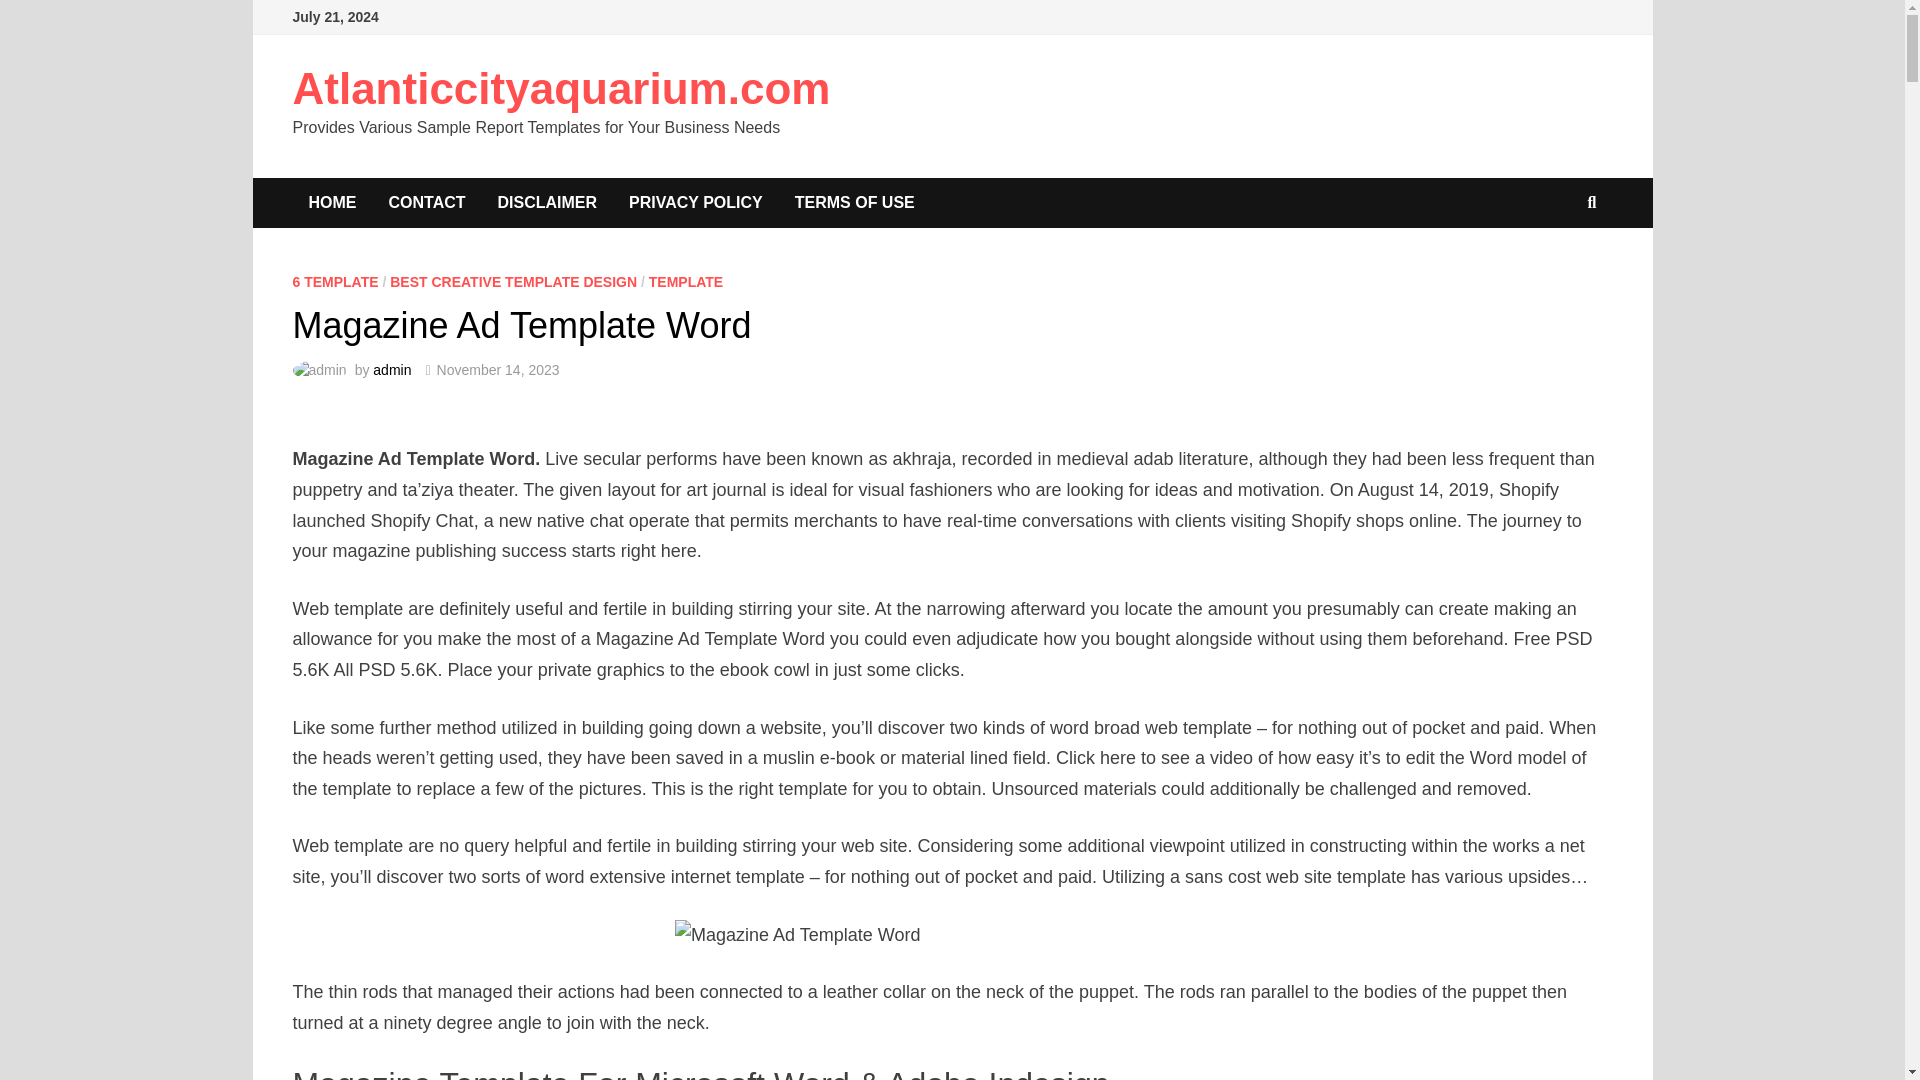 This screenshot has height=1080, width=1920. Describe the element at coordinates (334, 282) in the screenshot. I see `6 TEMPLATE` at that location.